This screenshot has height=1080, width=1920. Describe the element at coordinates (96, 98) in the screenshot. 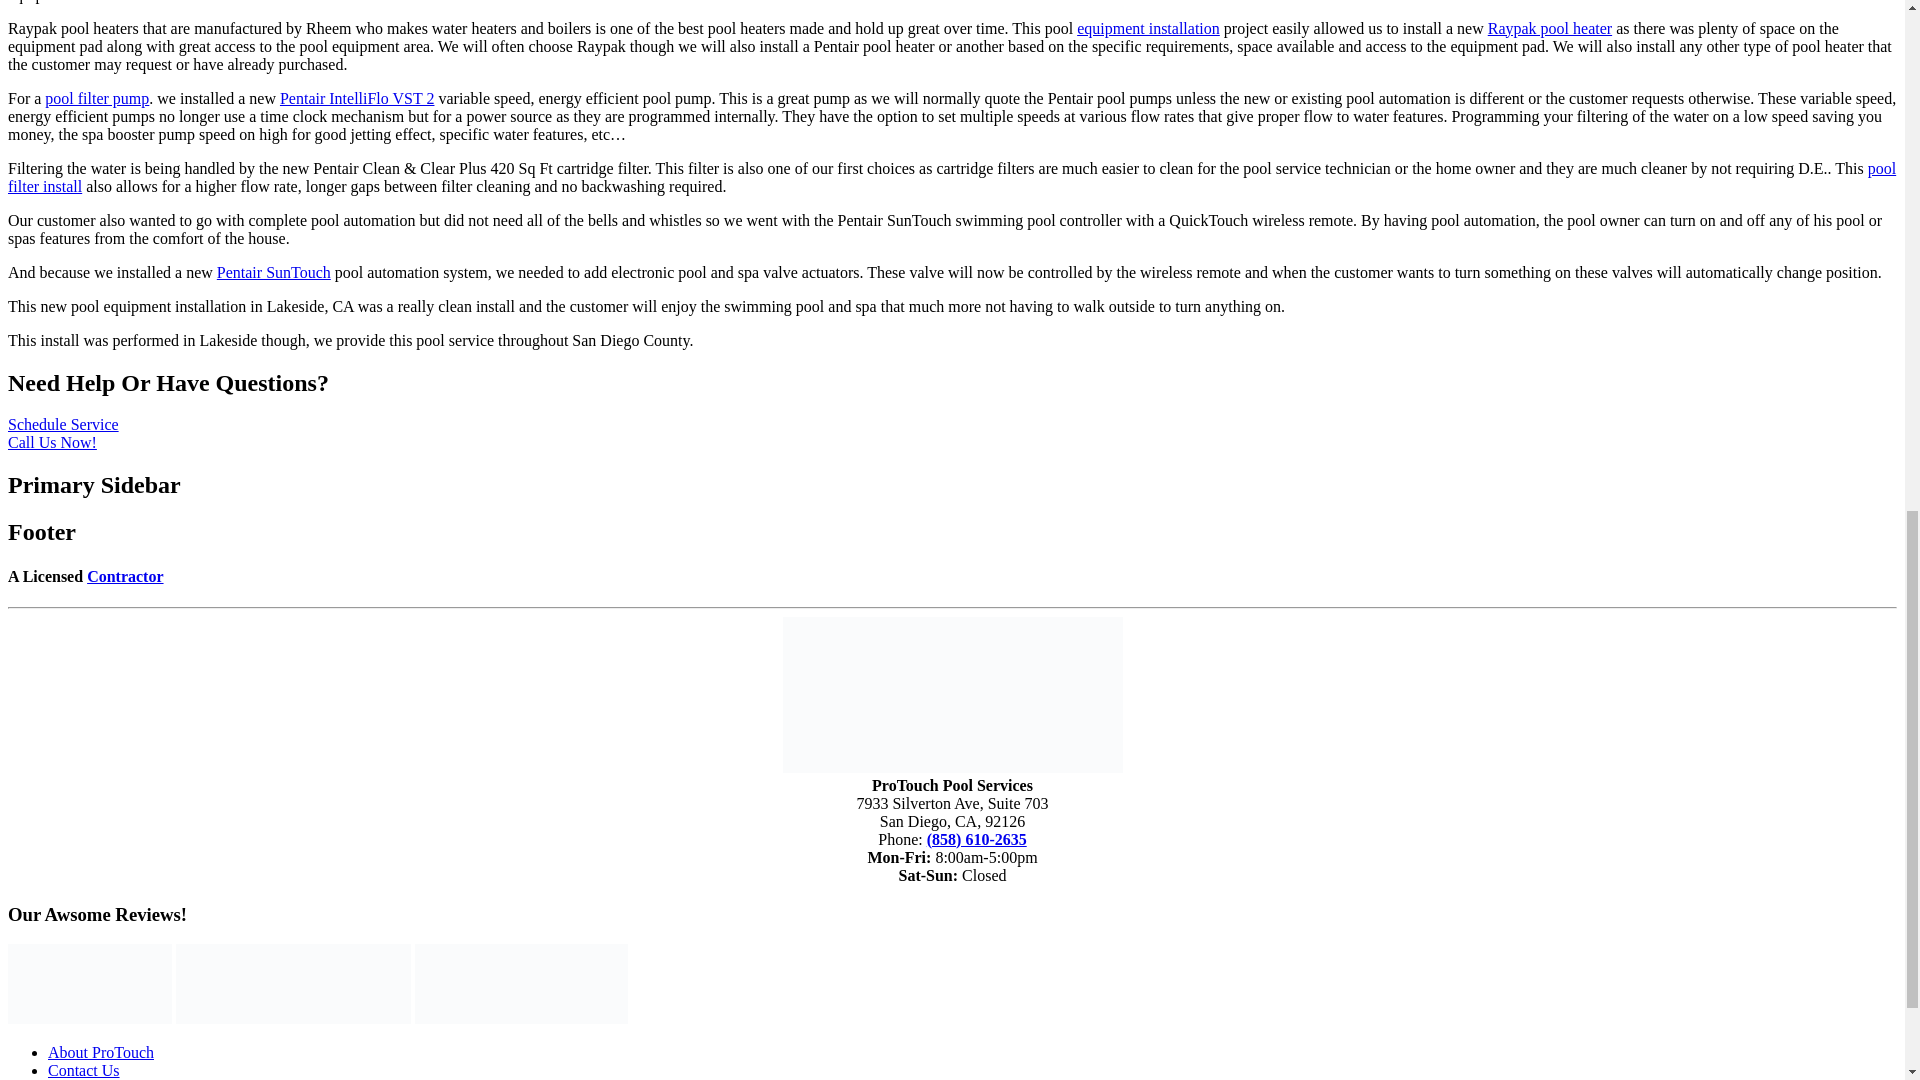

I see `pool filter pump` at that location.